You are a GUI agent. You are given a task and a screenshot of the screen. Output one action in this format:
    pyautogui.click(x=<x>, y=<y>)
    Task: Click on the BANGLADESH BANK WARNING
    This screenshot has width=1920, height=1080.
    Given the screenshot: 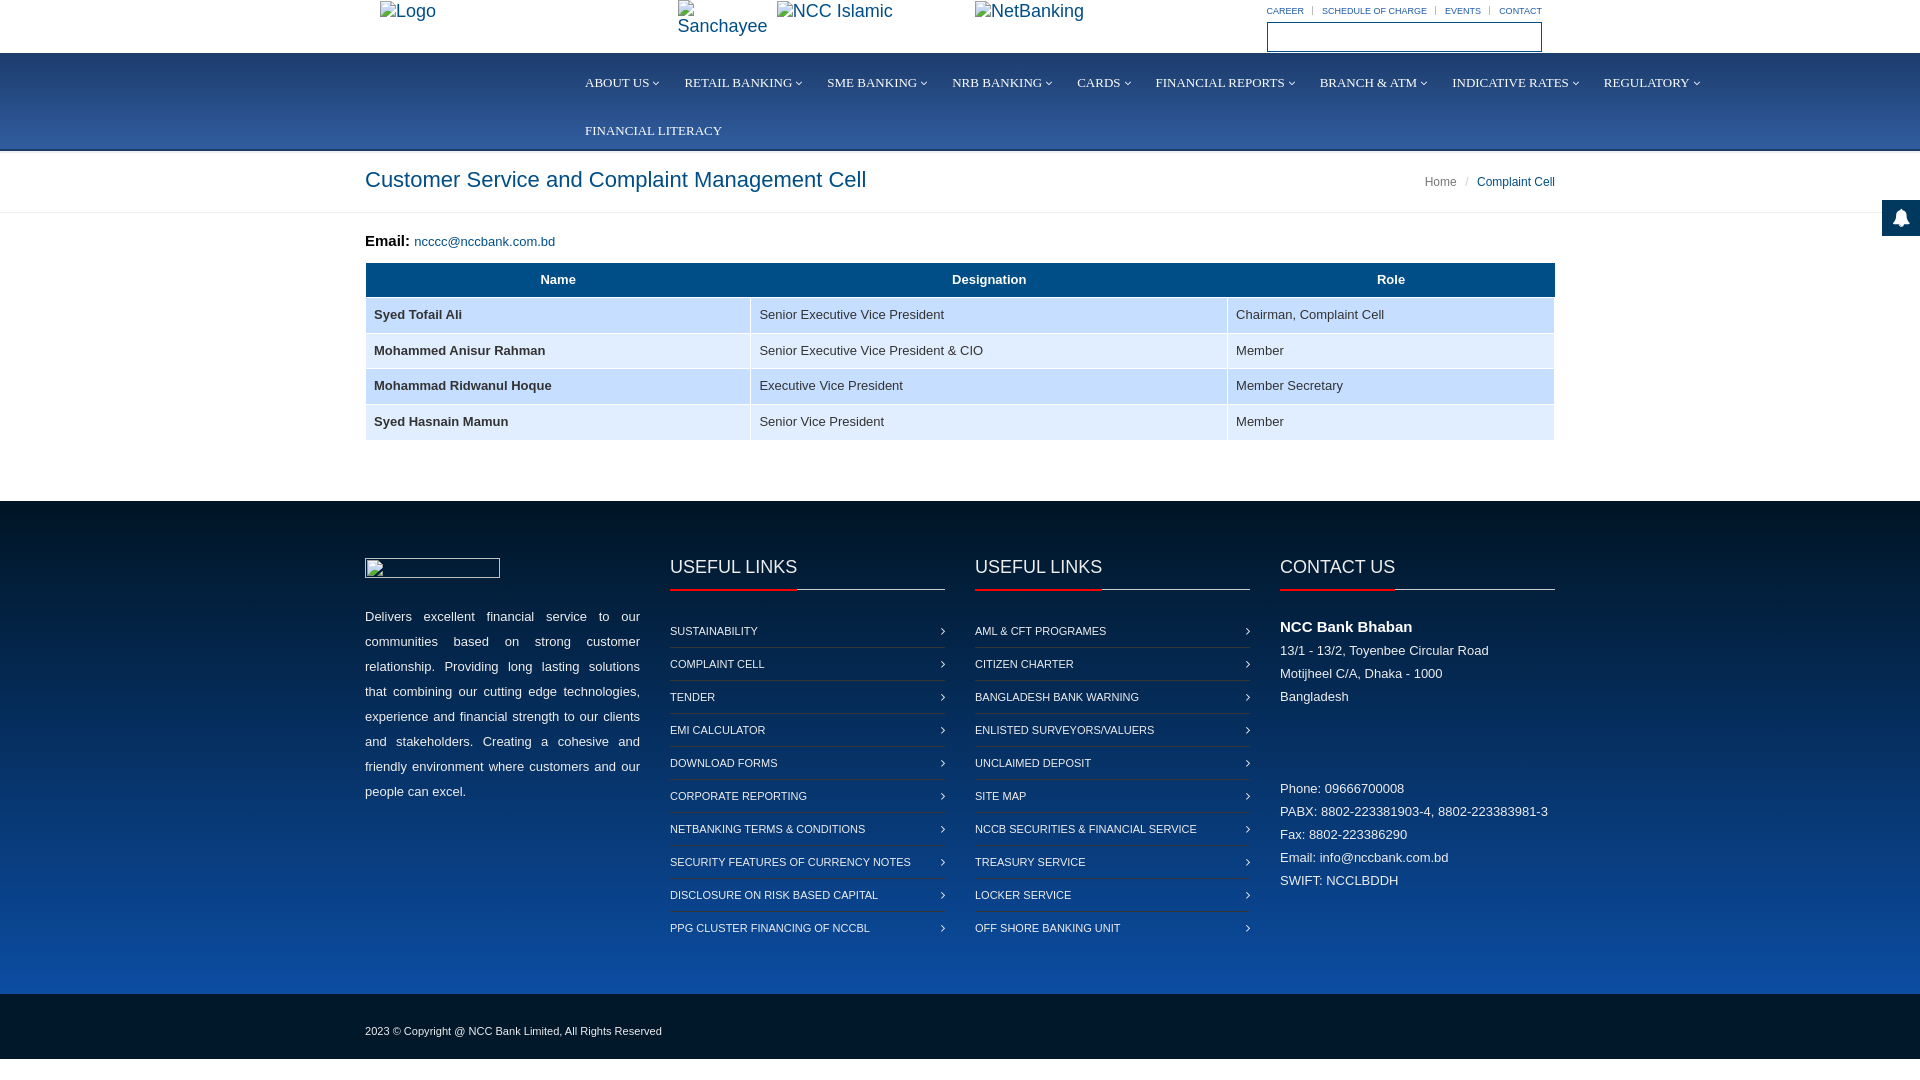 What is the action you would take?
    pyautogui.click(x=1057, y=697)
    